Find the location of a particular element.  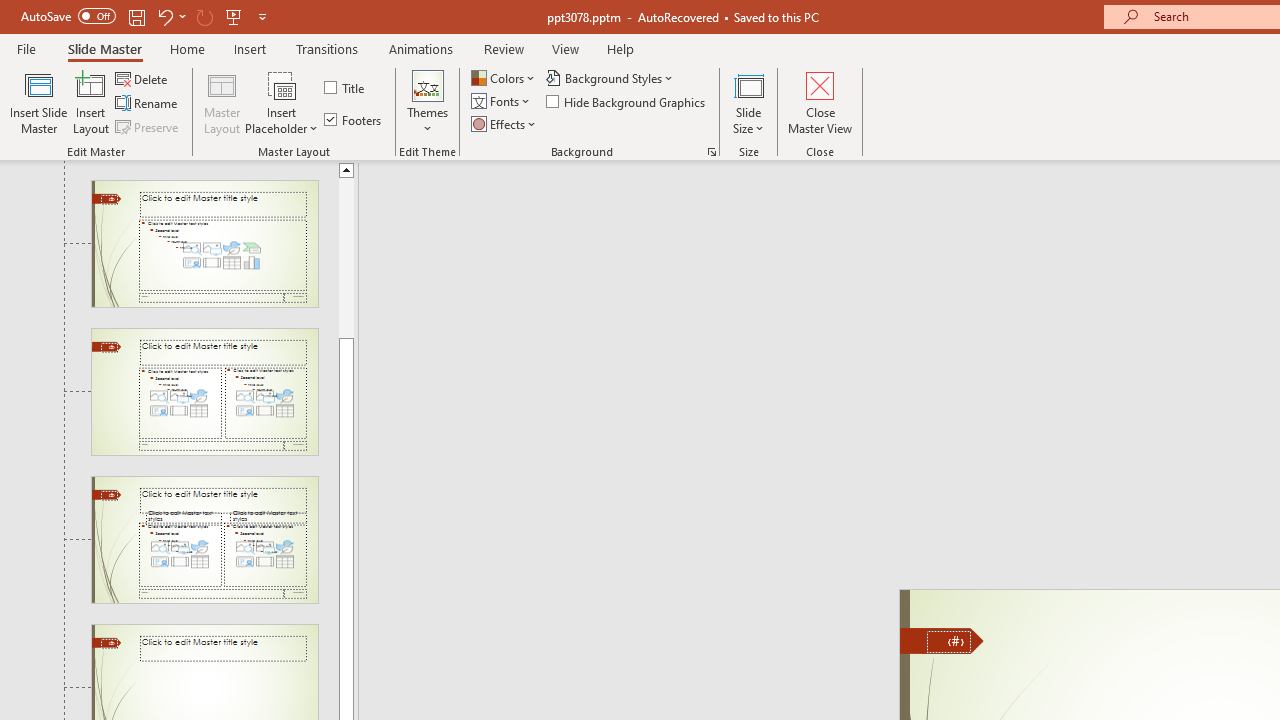

Footers is located at coordinates (354, 120).